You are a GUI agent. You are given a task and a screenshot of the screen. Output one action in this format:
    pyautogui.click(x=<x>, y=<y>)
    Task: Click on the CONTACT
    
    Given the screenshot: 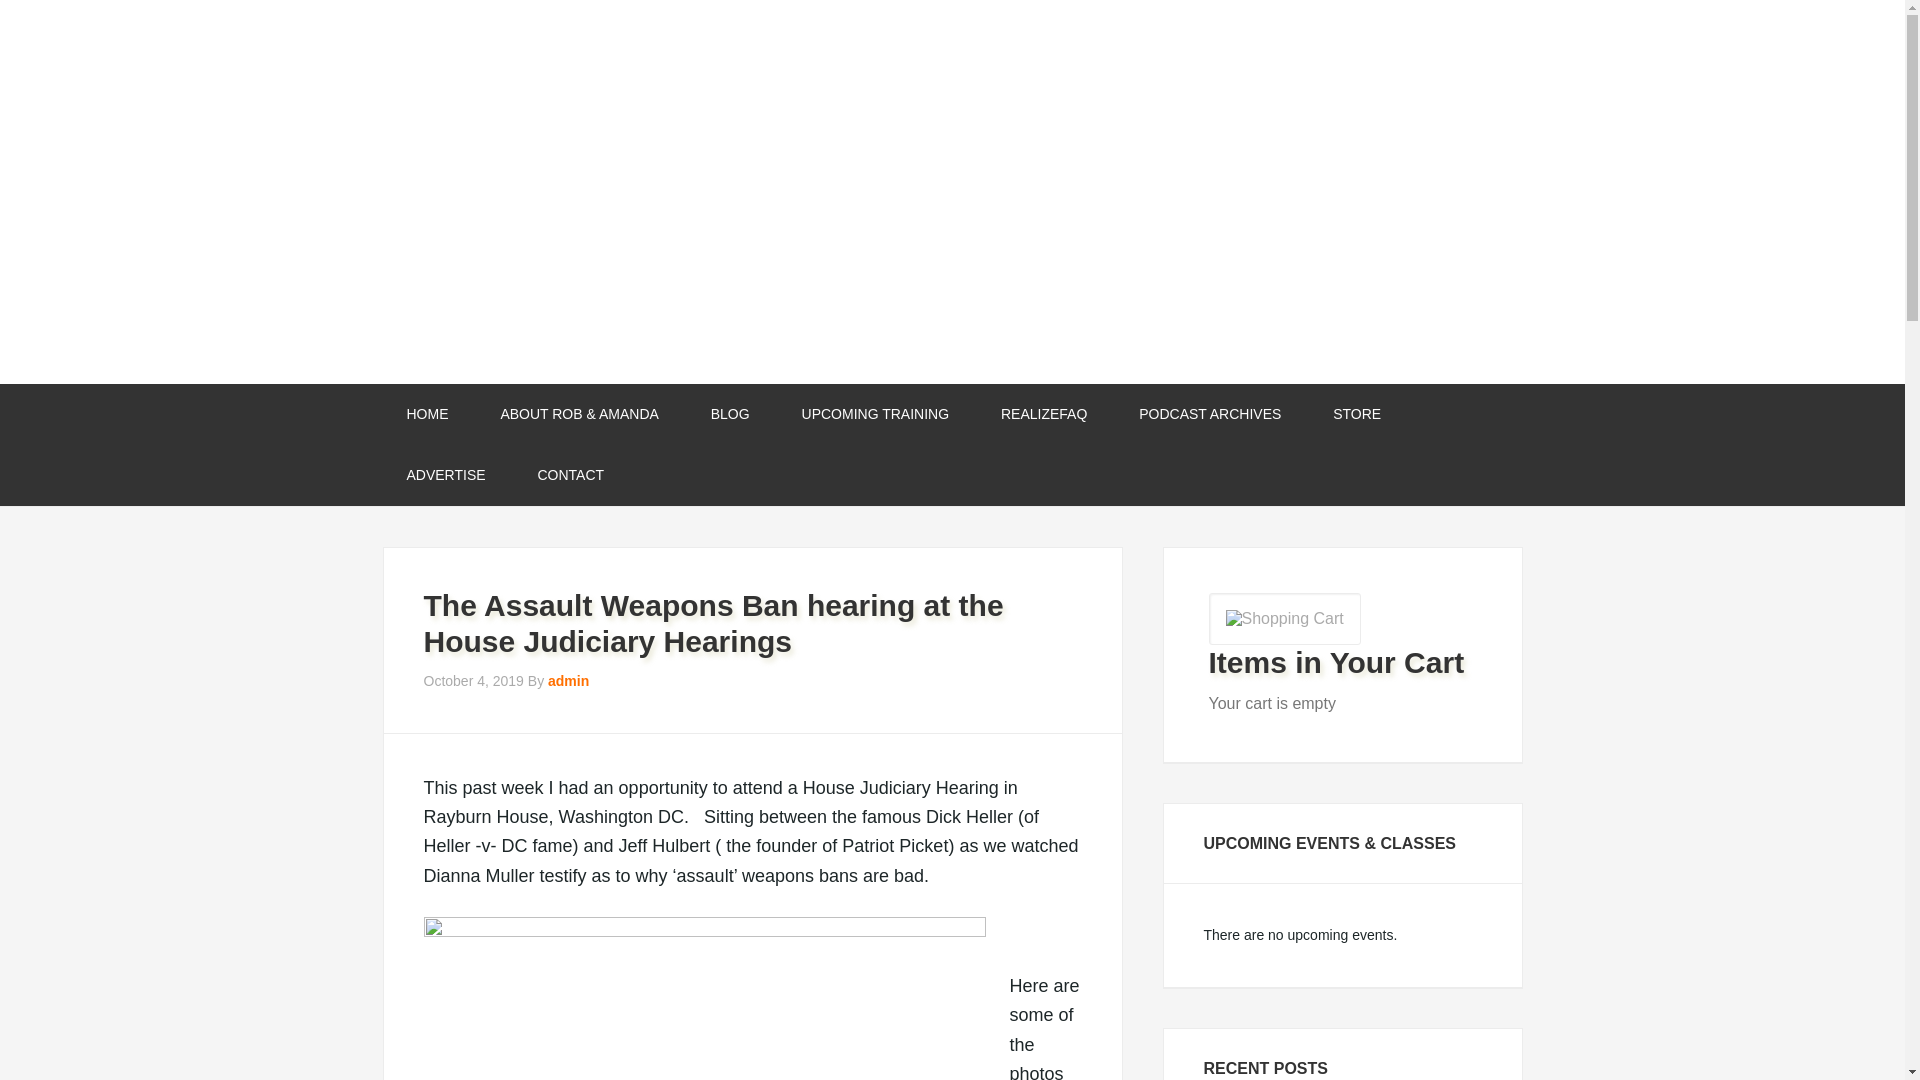 What is the action you would take?
    pyautogui.click(x=572, y=475)
    